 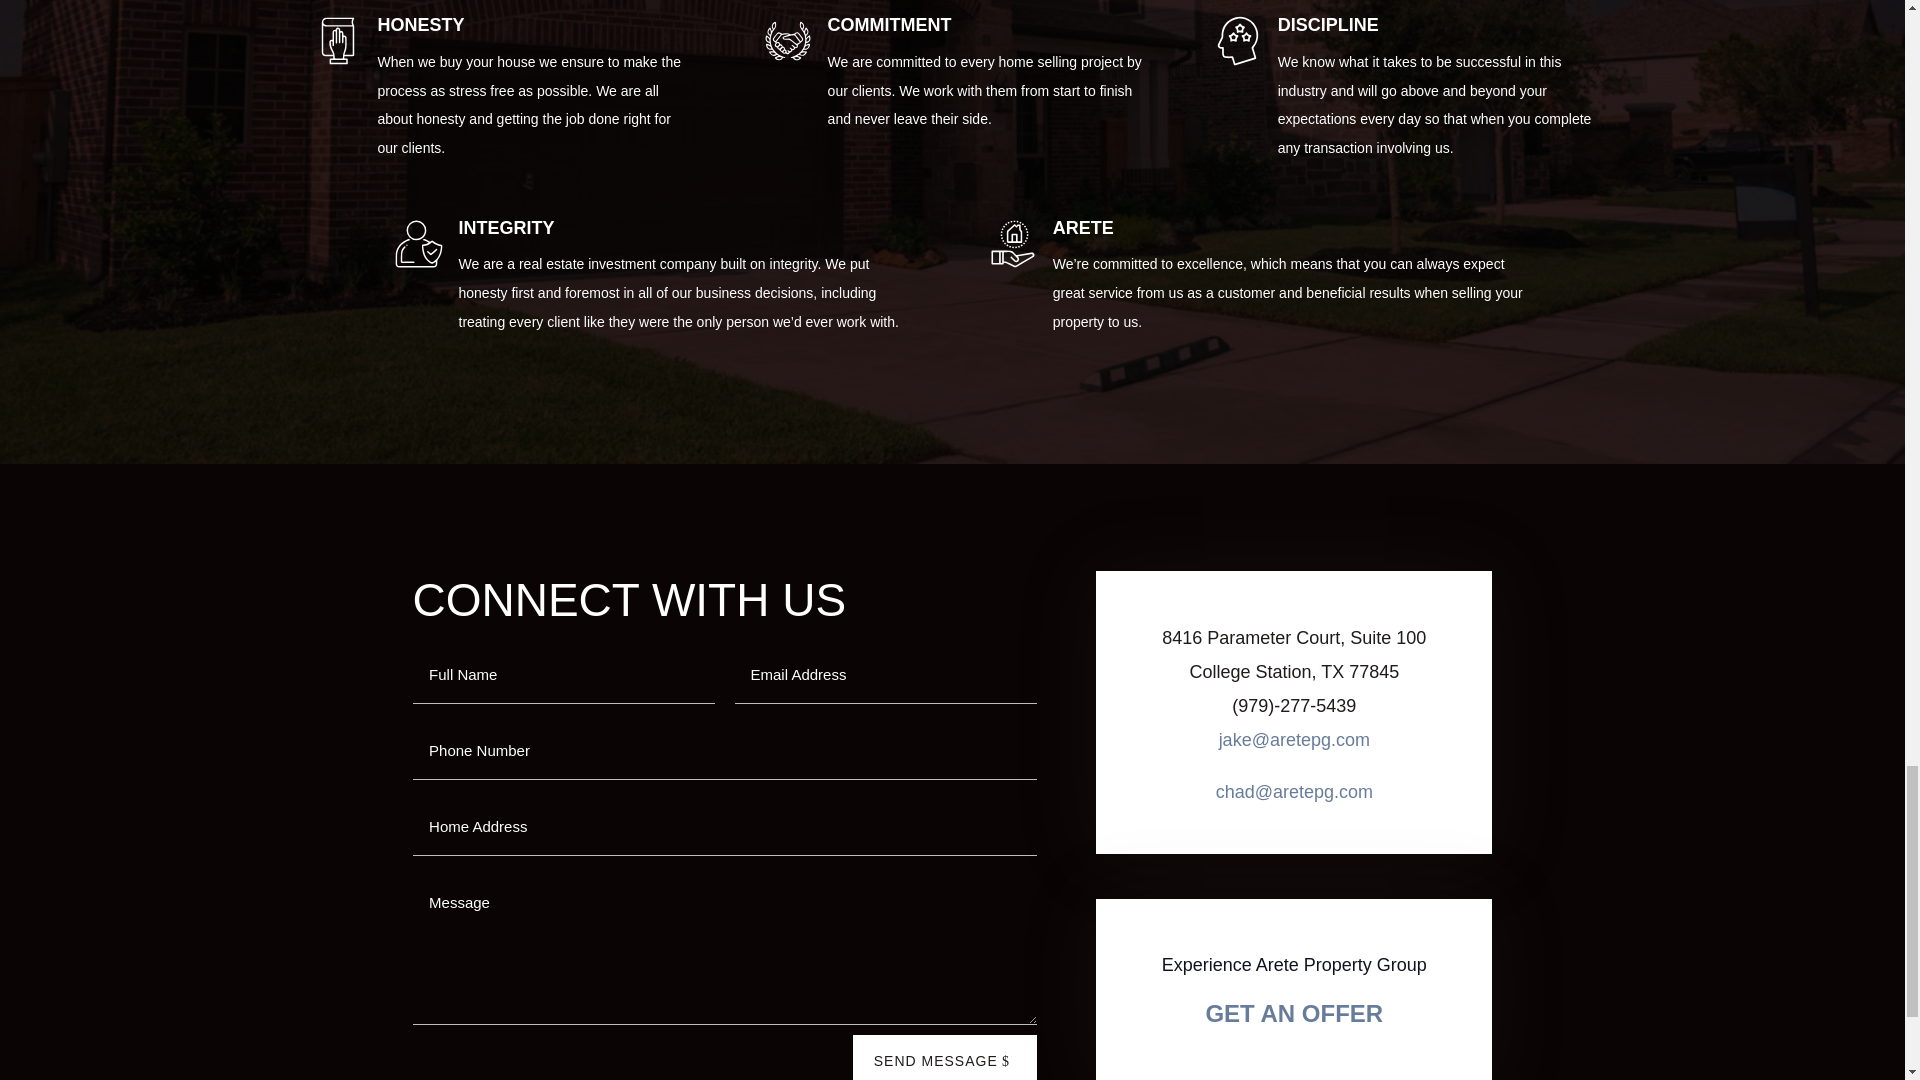 What do you see at coordinates (1294, 706) in the screenshot?
I see `Page 1` at bounding box center [1294, 706].